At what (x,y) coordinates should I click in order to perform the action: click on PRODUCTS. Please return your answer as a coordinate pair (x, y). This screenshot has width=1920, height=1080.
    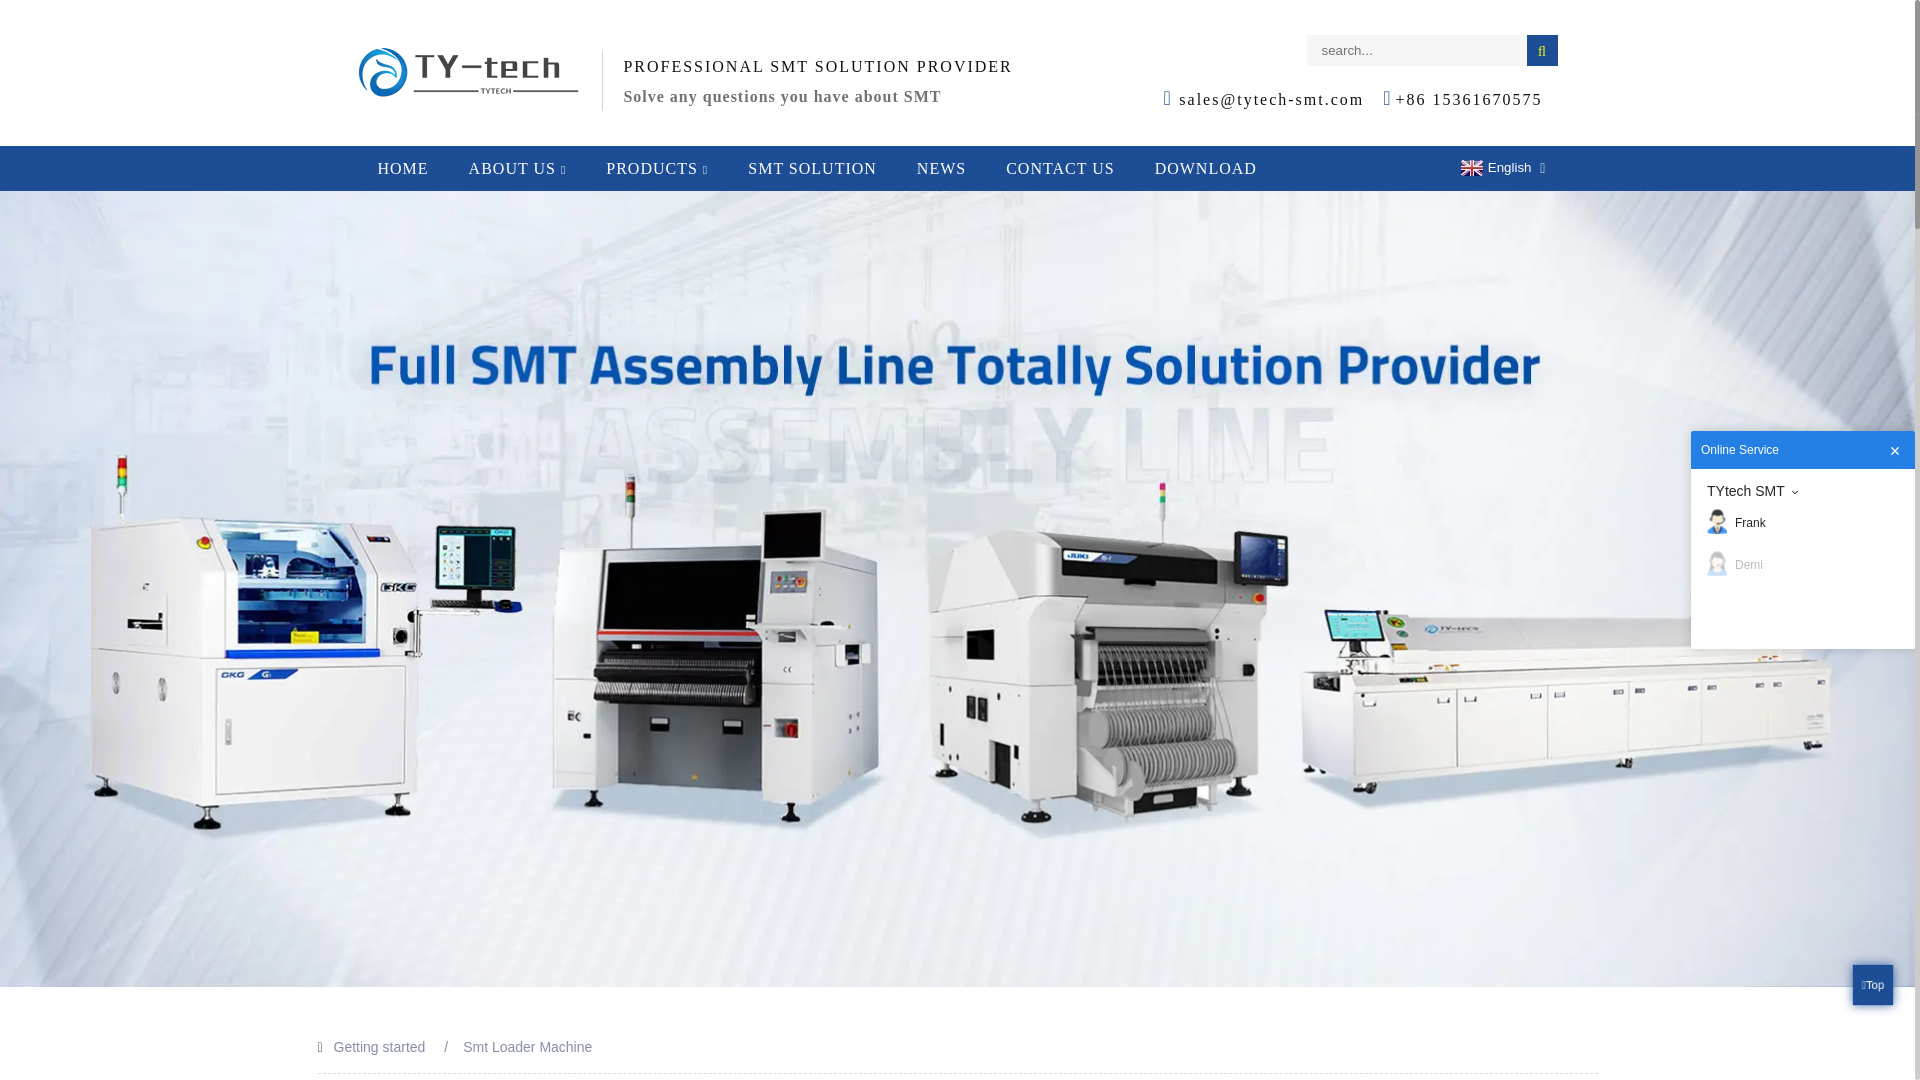
    Looking at the image, I should click on (656, 168).